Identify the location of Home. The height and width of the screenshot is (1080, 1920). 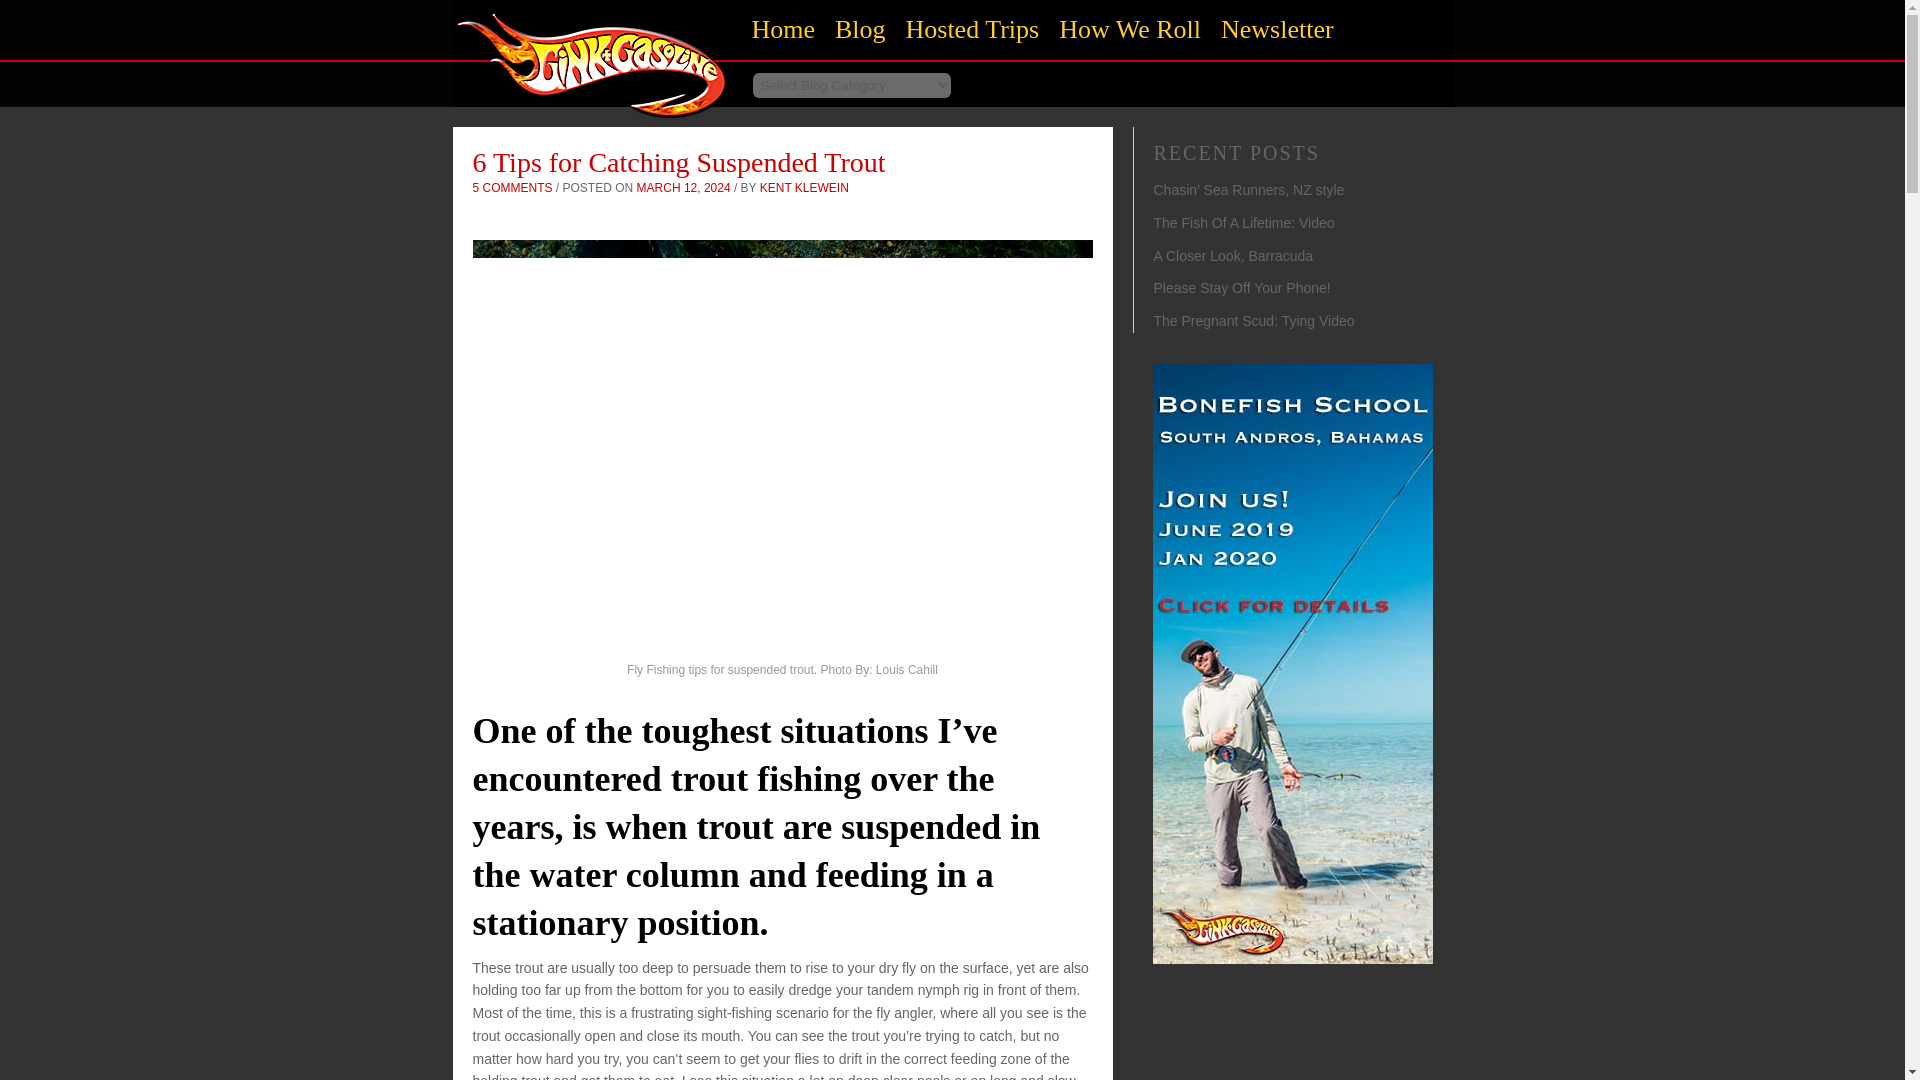
(591, 124).